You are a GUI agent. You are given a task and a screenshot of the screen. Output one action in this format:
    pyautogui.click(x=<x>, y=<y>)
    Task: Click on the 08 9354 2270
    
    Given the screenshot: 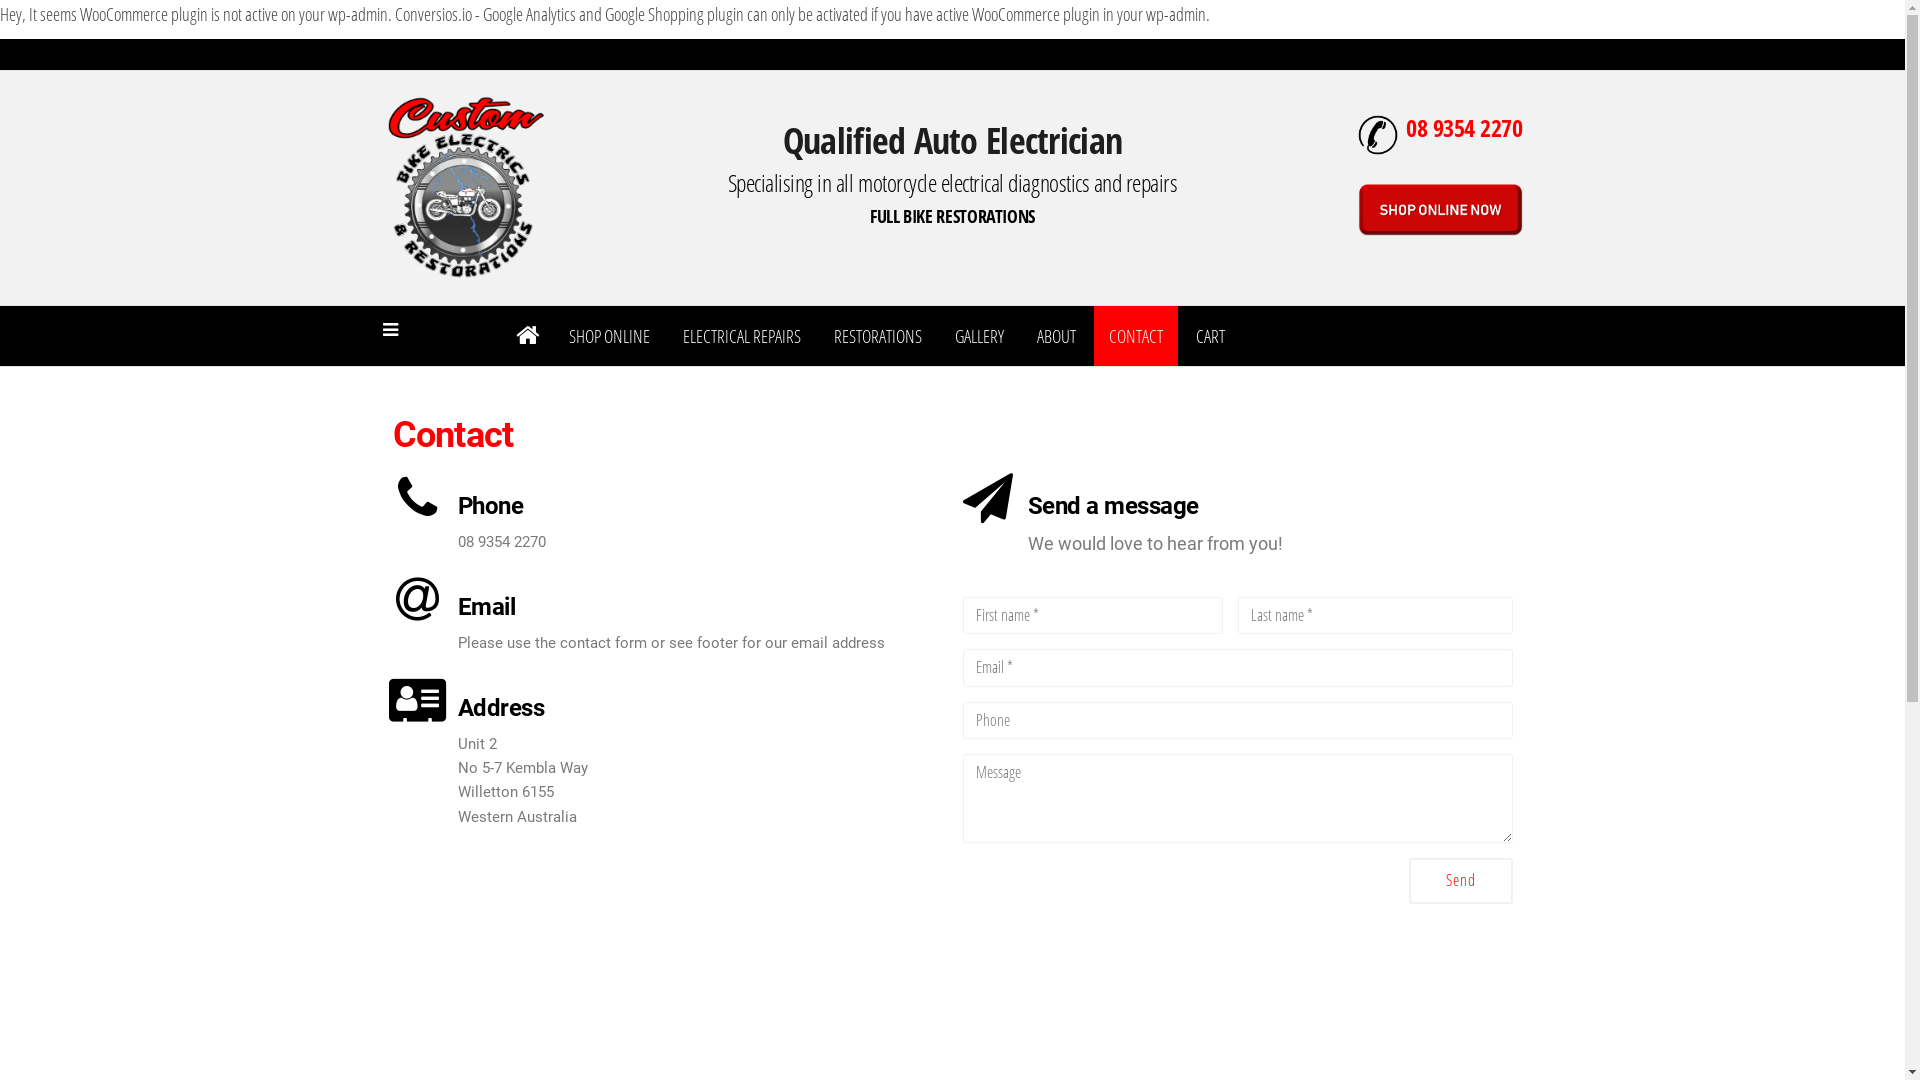 What is the action you would take?
    pyautogui.click(x=1464, y=128)
    